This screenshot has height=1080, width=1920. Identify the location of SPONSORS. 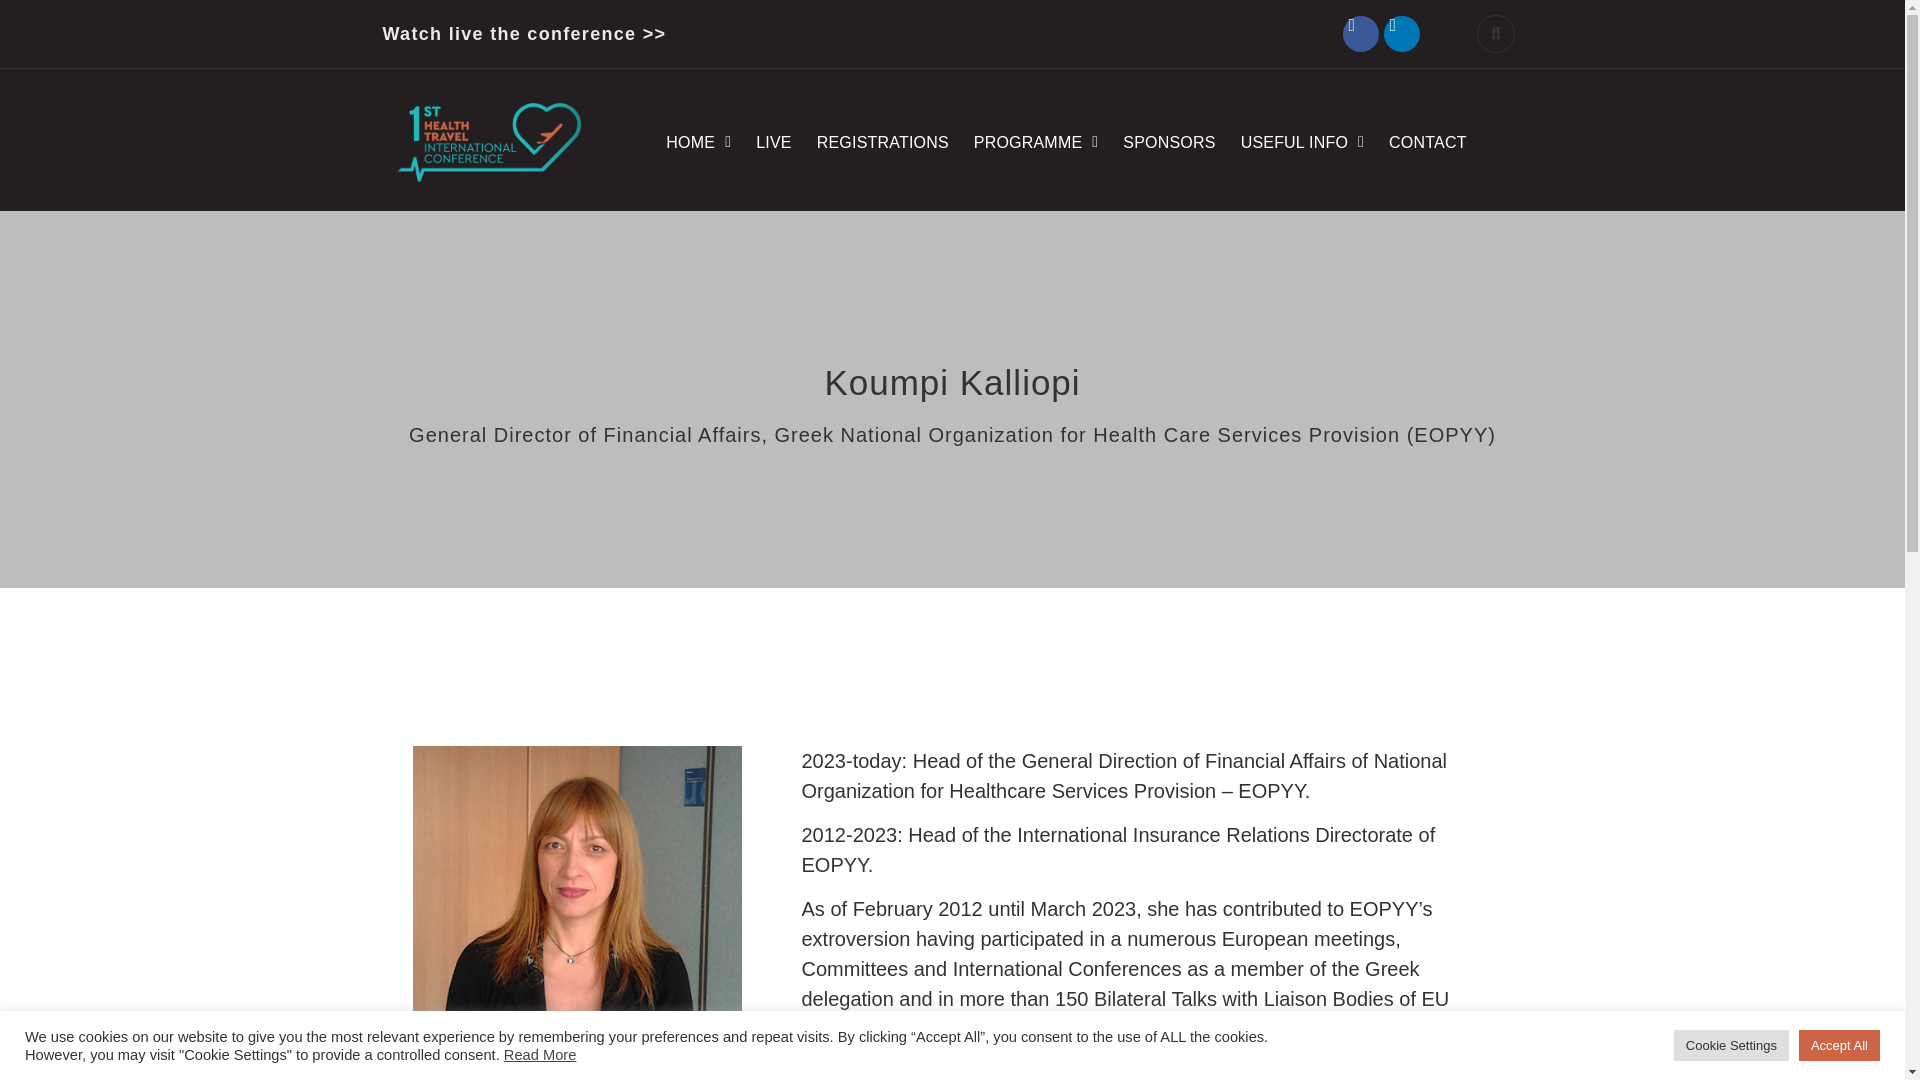
(1169, 142).